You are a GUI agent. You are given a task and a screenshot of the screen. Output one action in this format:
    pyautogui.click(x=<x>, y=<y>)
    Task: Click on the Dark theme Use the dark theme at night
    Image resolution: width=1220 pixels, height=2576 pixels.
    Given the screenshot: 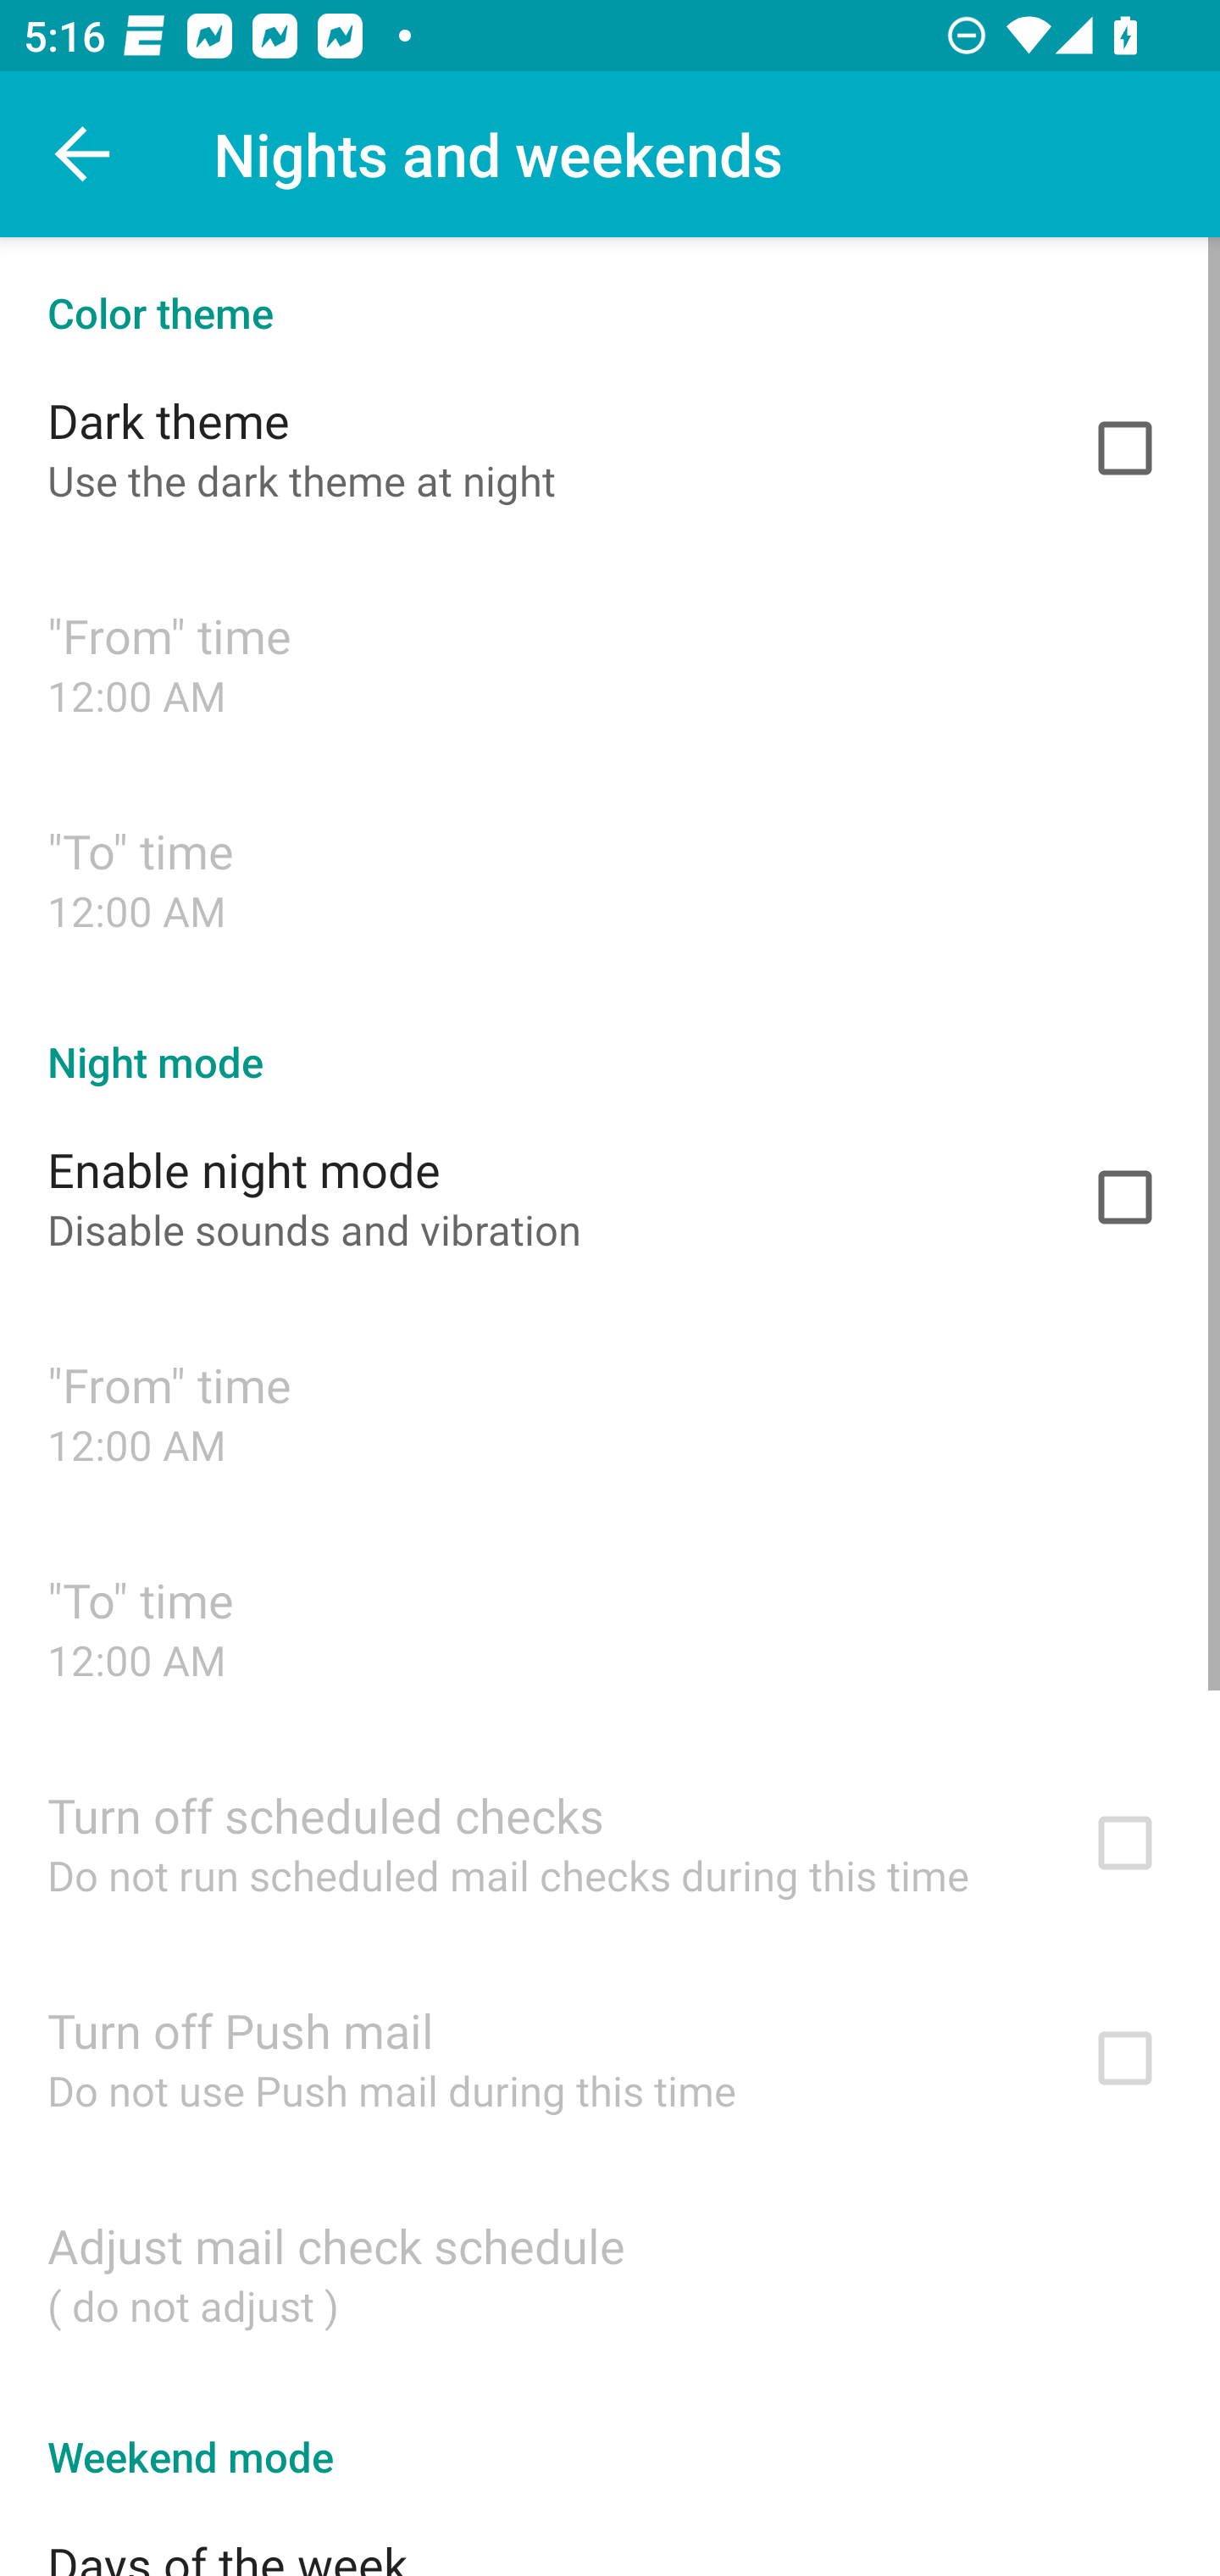 What is the action you would take?
    pyautogui.click(x=610, y=447)
    